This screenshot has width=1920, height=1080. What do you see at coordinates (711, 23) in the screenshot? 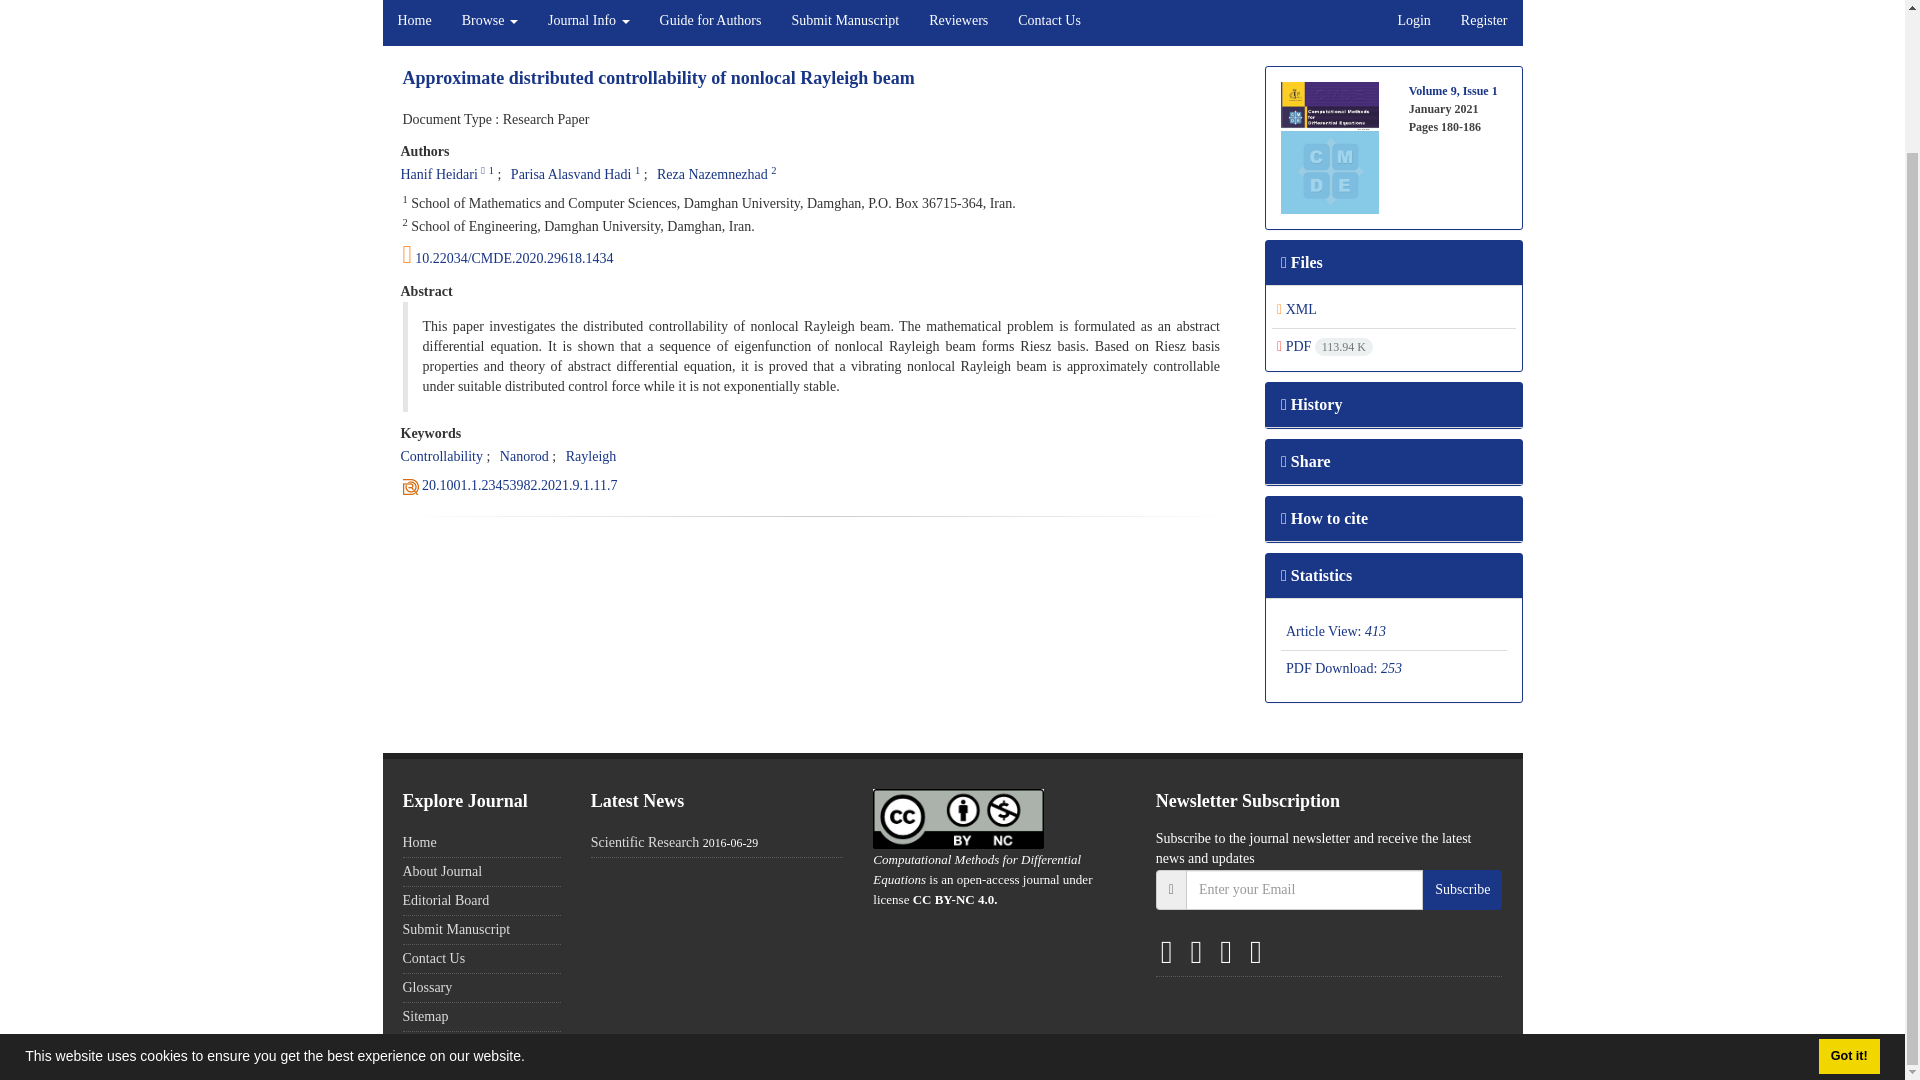
I see `Guide for Authors` at bounding box center [711, 23].